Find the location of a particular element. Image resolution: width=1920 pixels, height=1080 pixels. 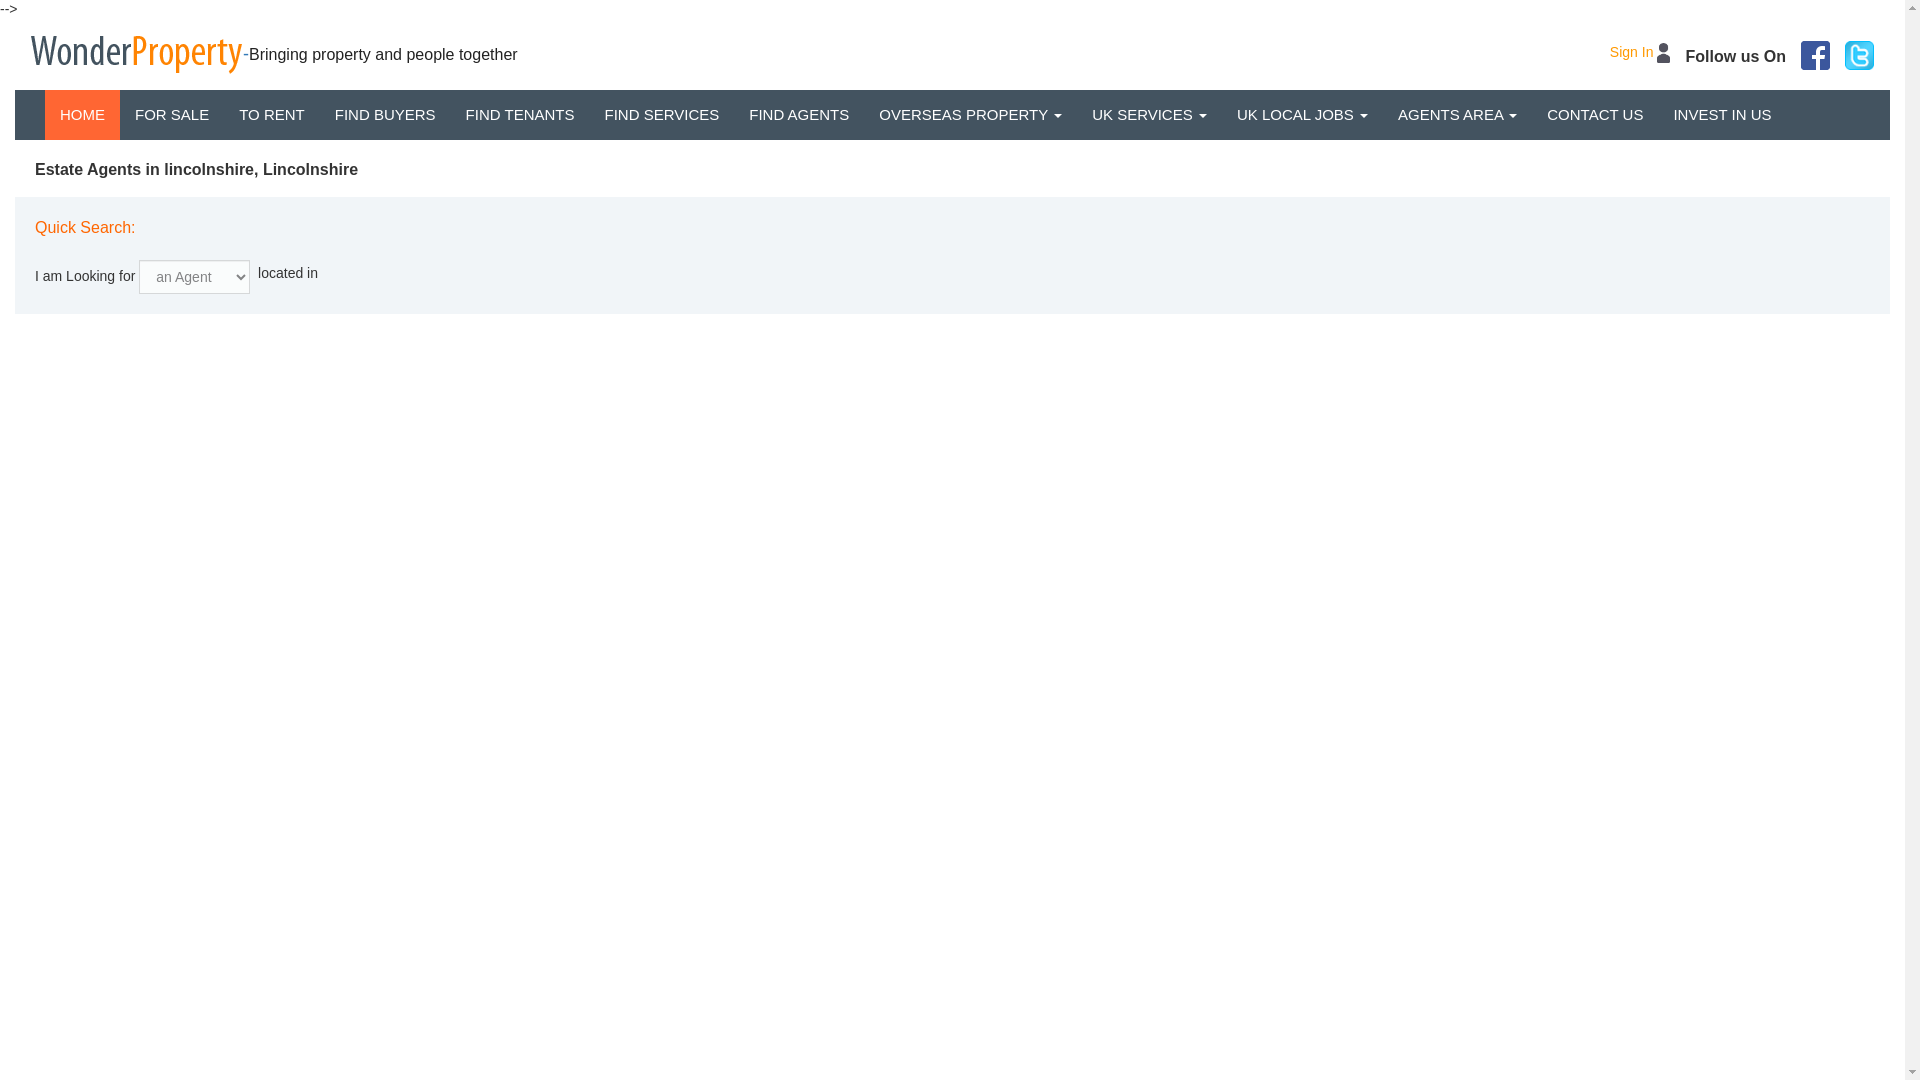

Search for an Estate Agent is located at coordinates (798, 114).